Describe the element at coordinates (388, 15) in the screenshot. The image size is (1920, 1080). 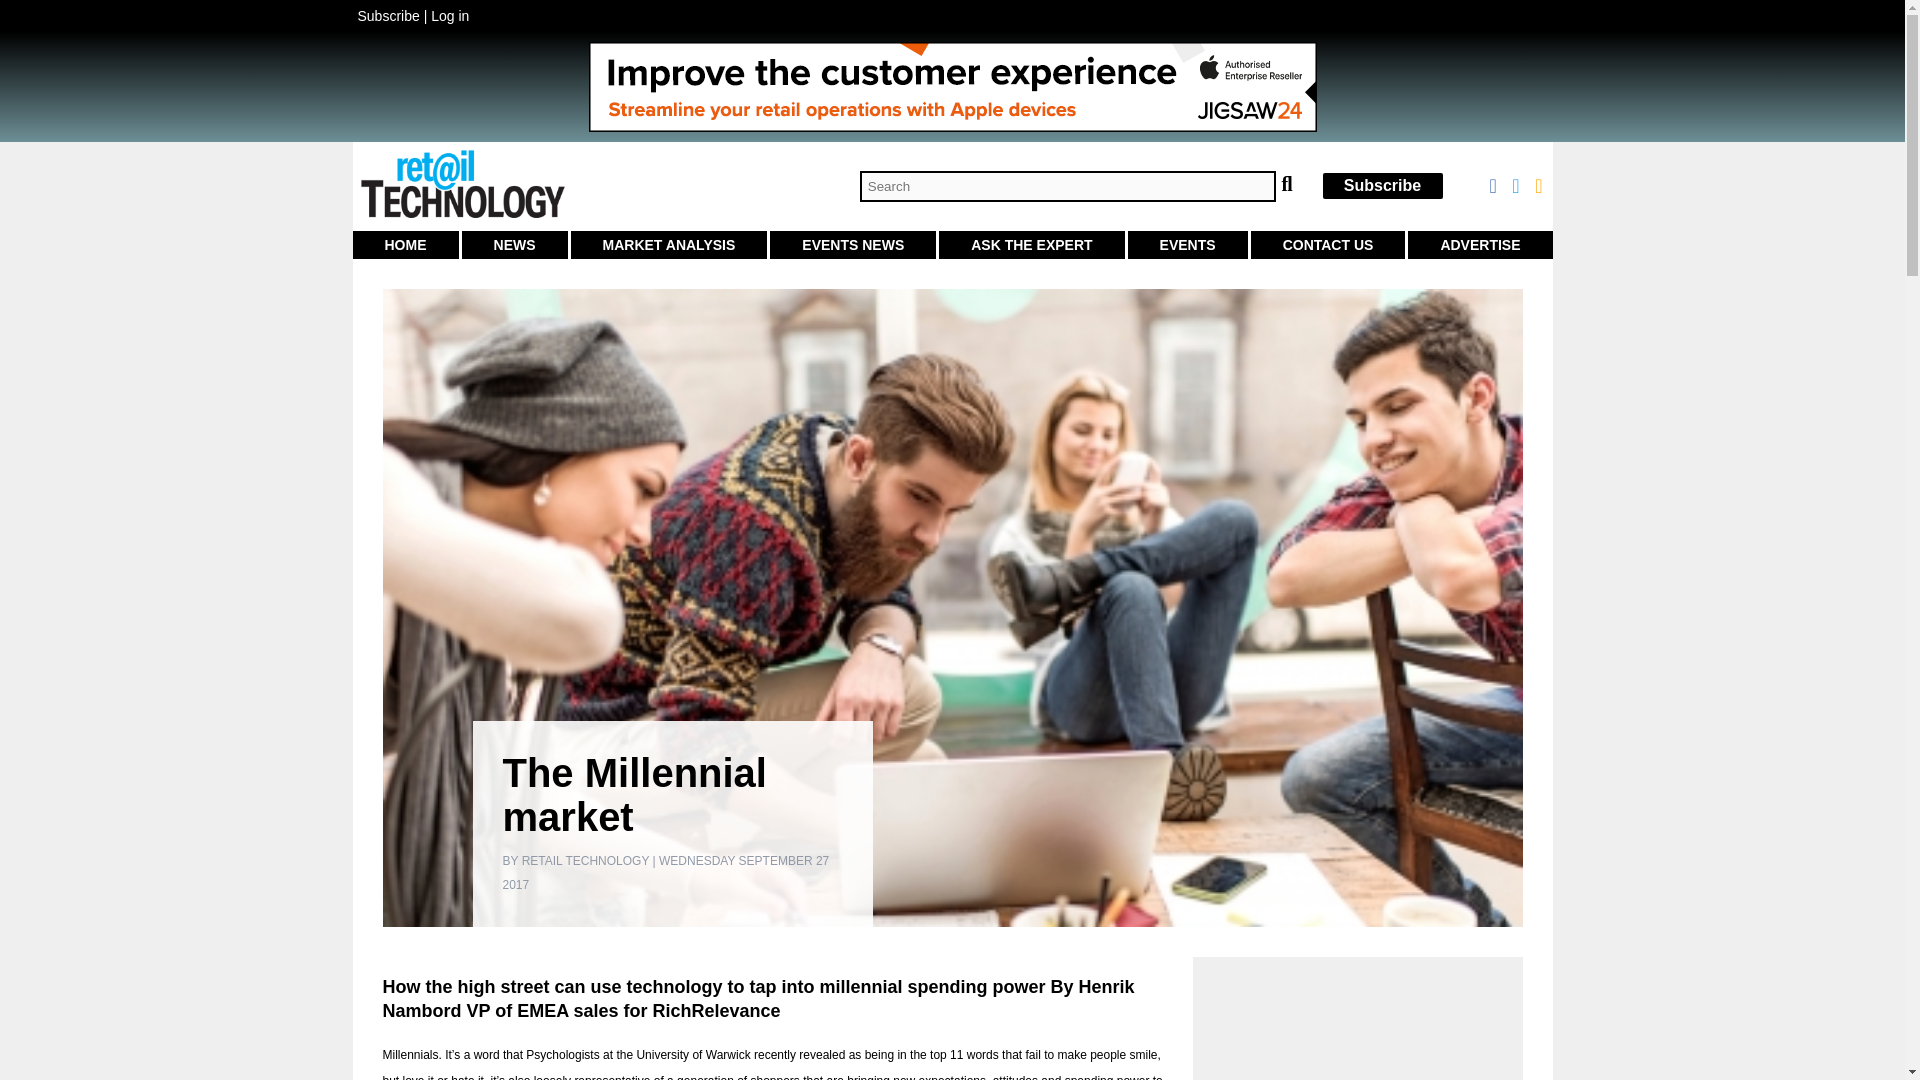
I see `Subscribe` at that location.